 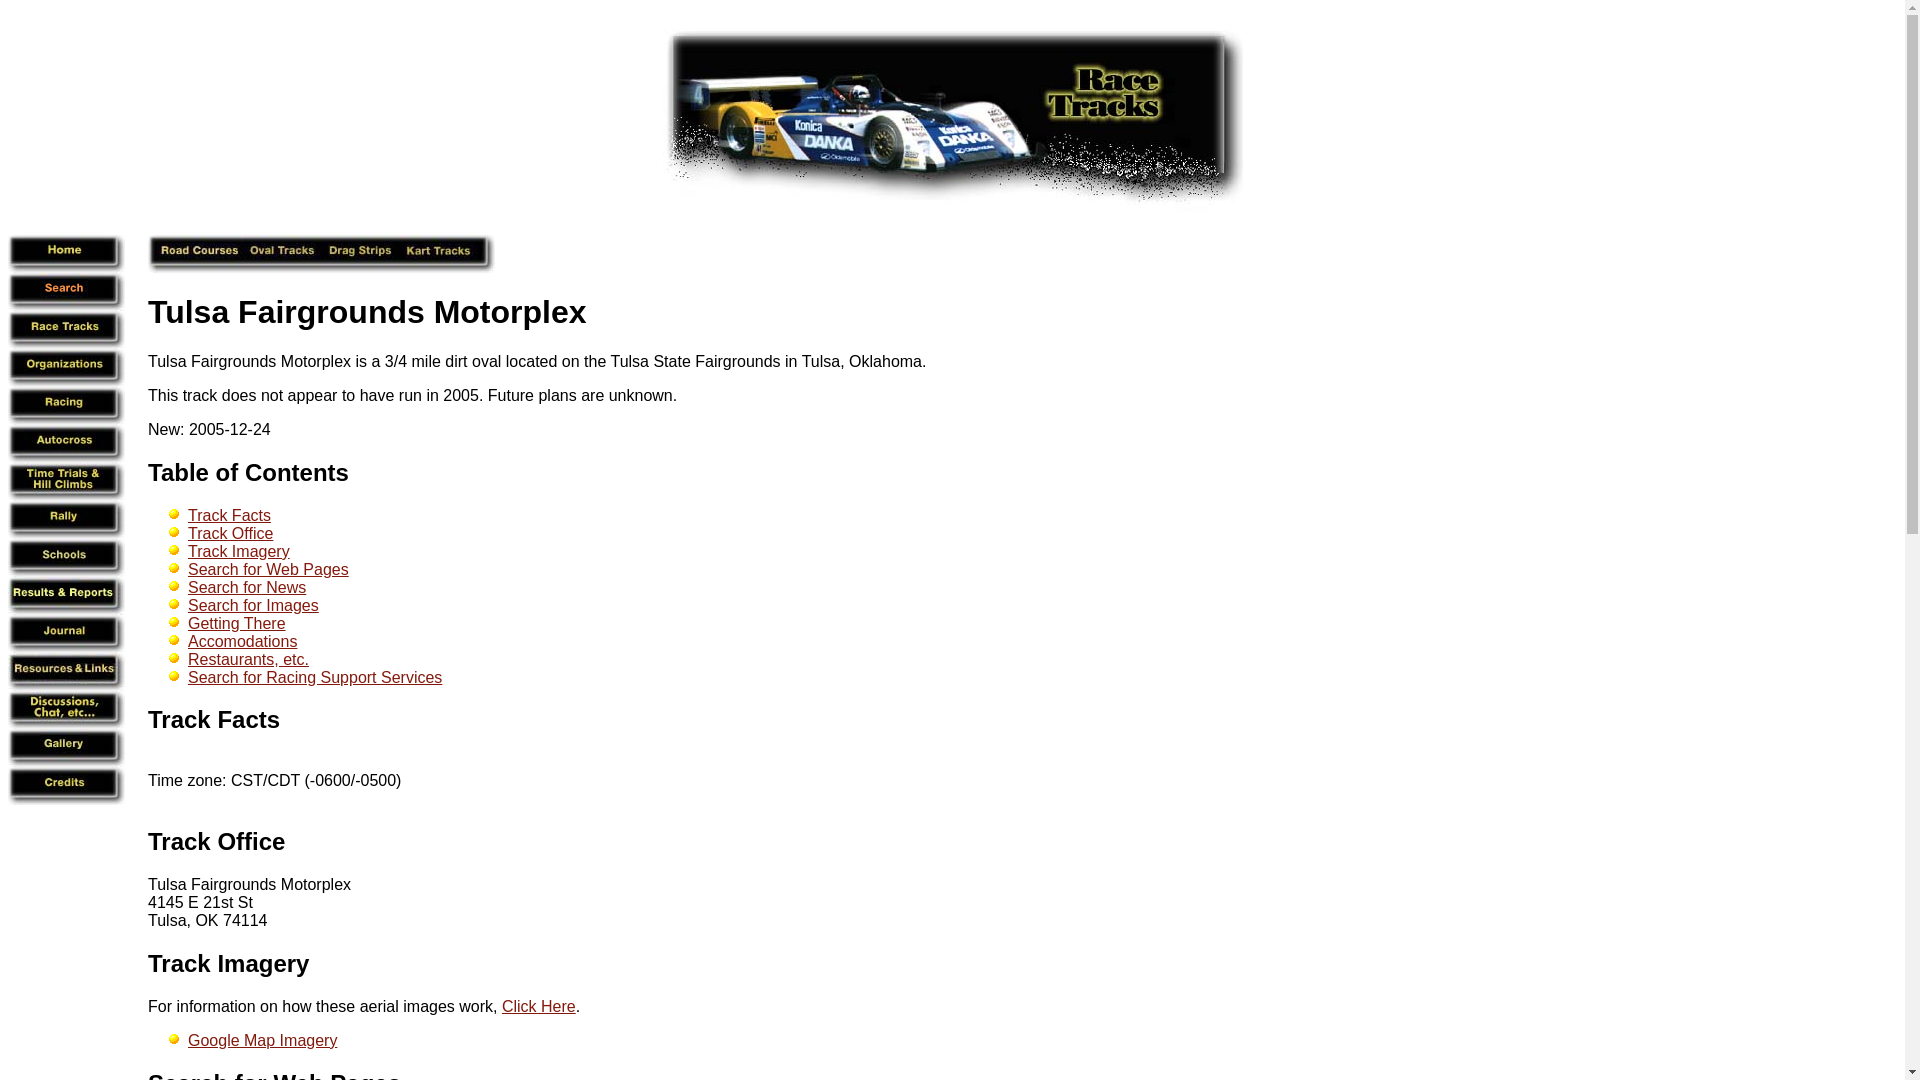 What do you see at coordinates (274, 1075) in the screenshot?
I see `Search for Web Pages` at bounding box center [274, 1075].